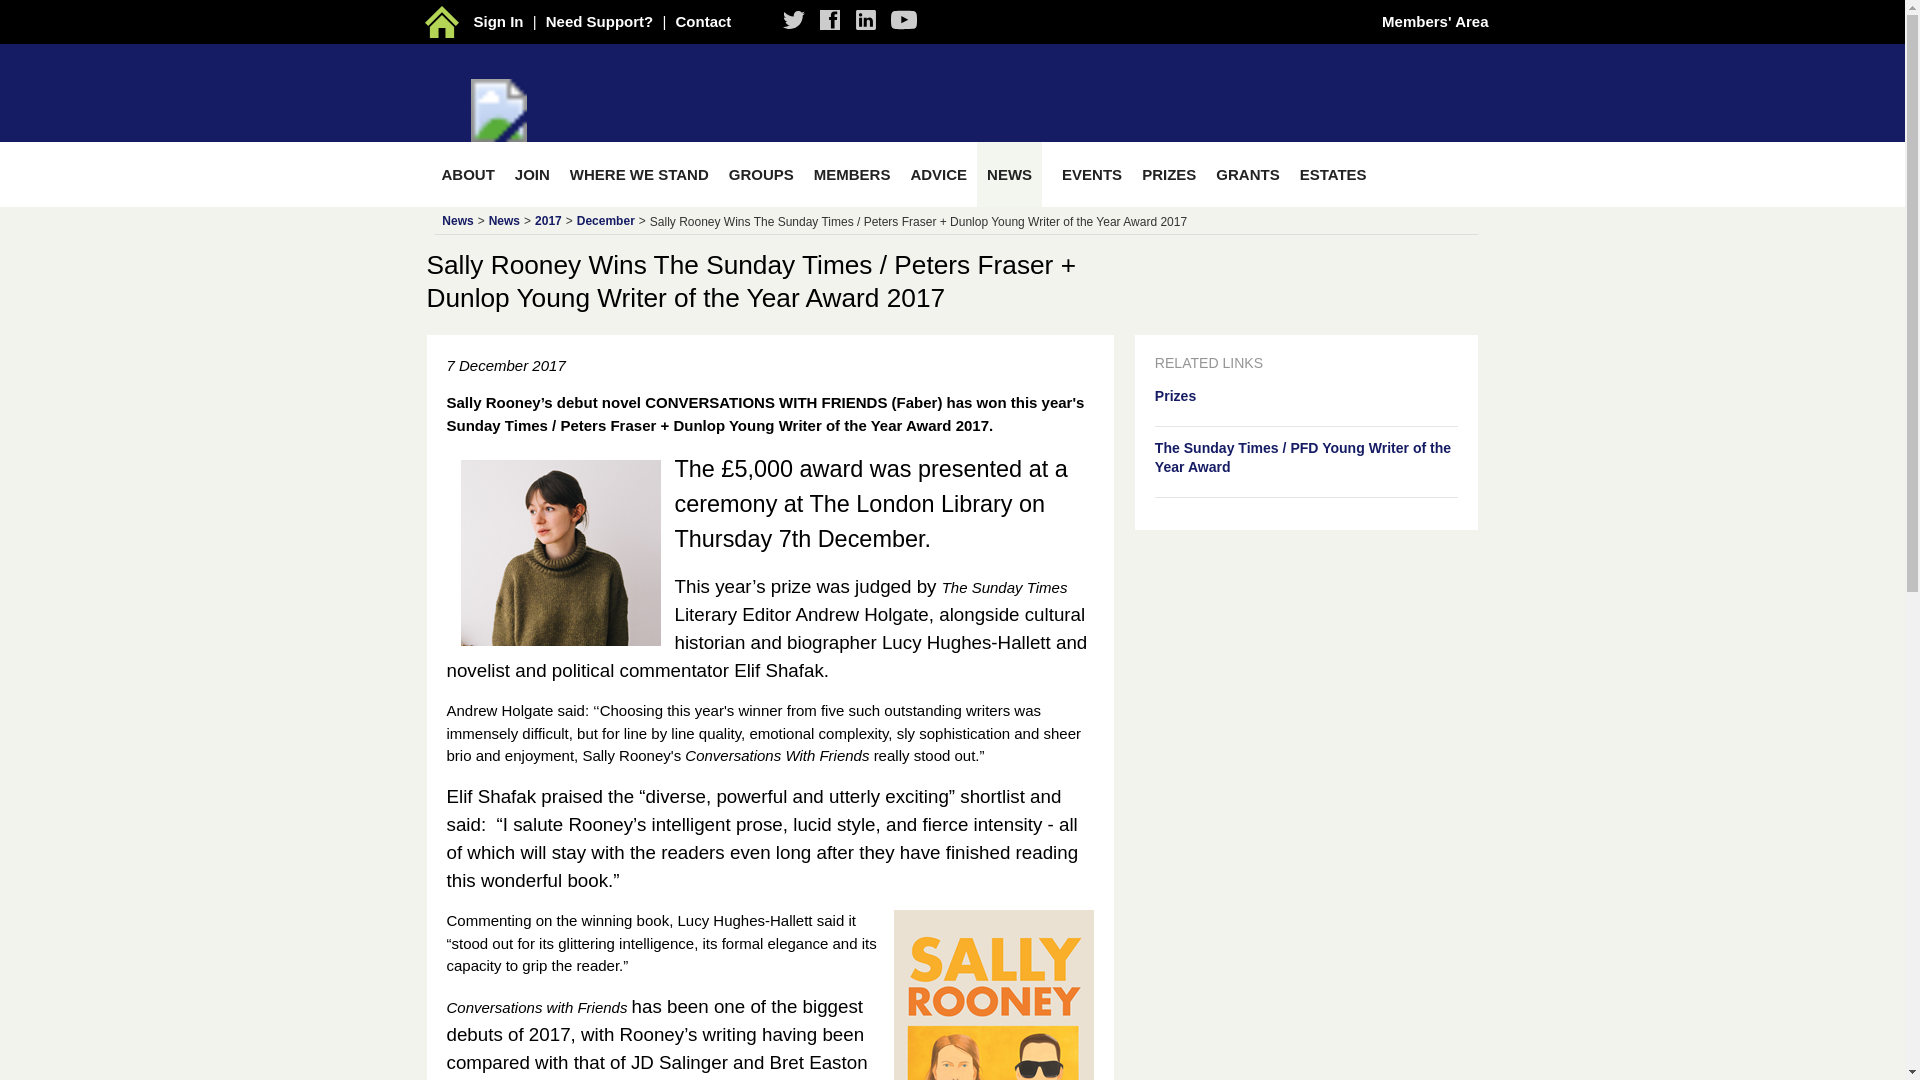  What do you see at coordinates (464, 174) in the screenshot?
I see `ABOUT` at bounding box center [464, 174].